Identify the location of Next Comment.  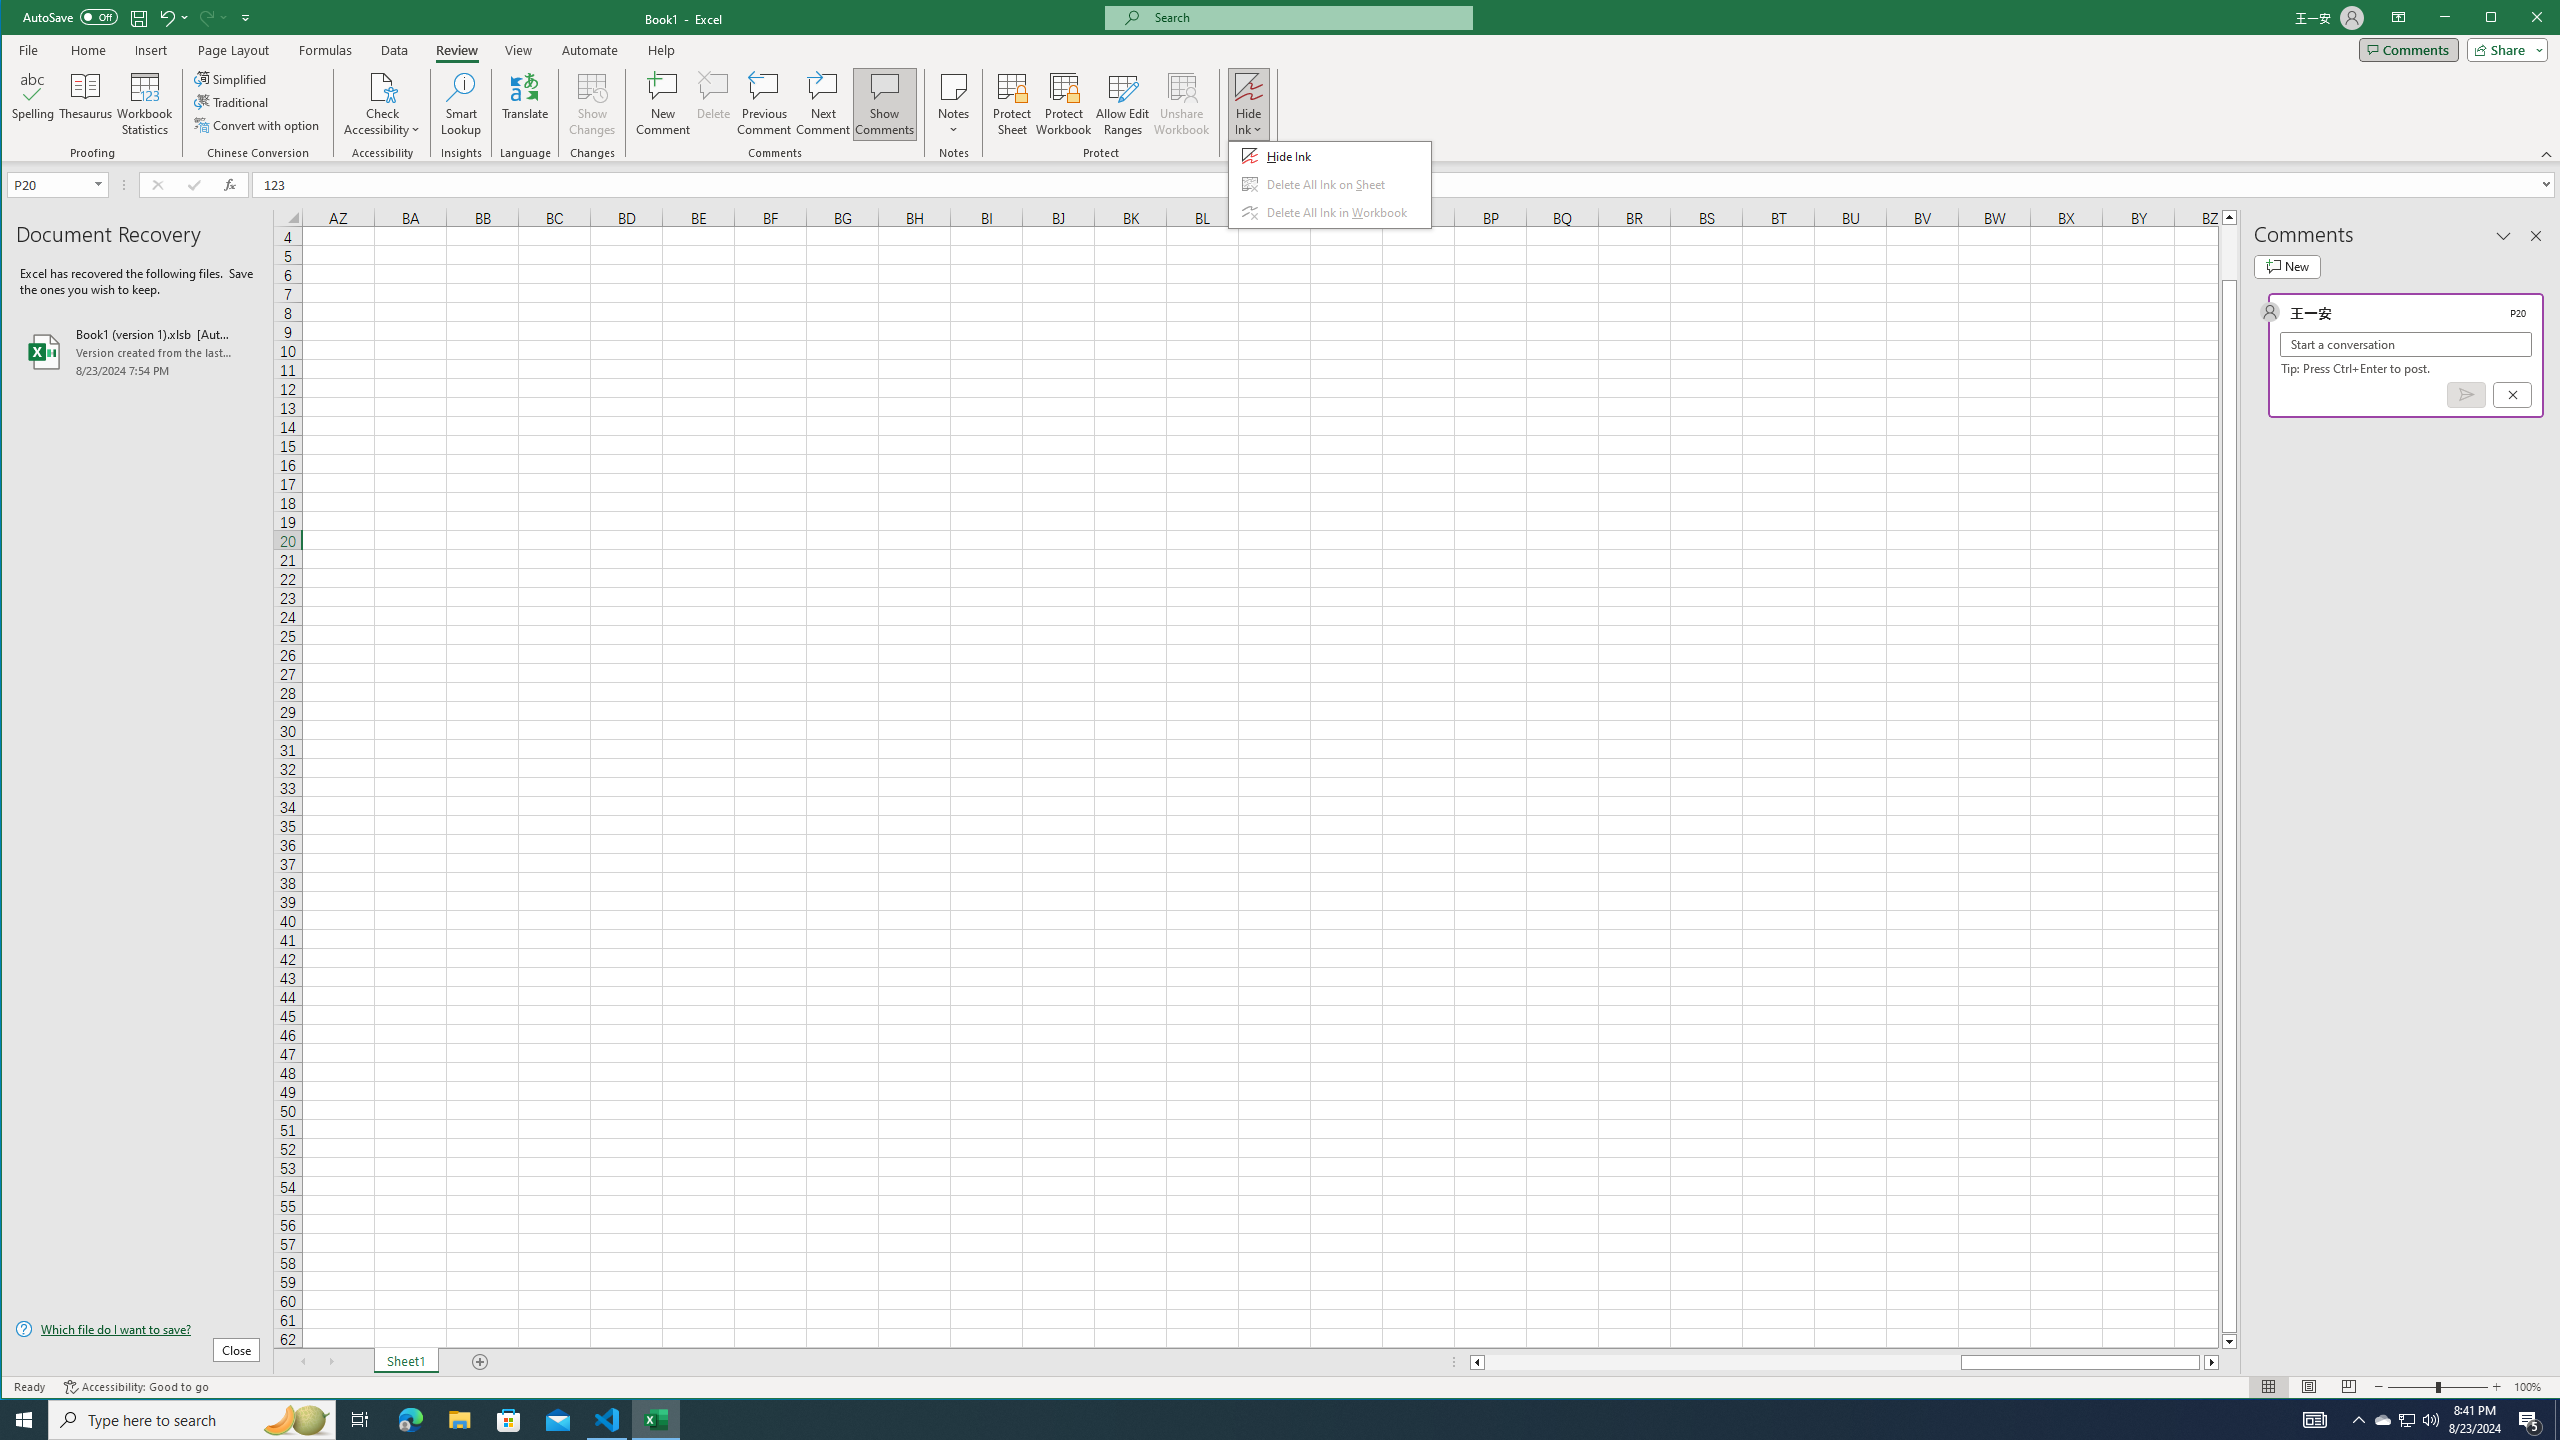
(822, 104).